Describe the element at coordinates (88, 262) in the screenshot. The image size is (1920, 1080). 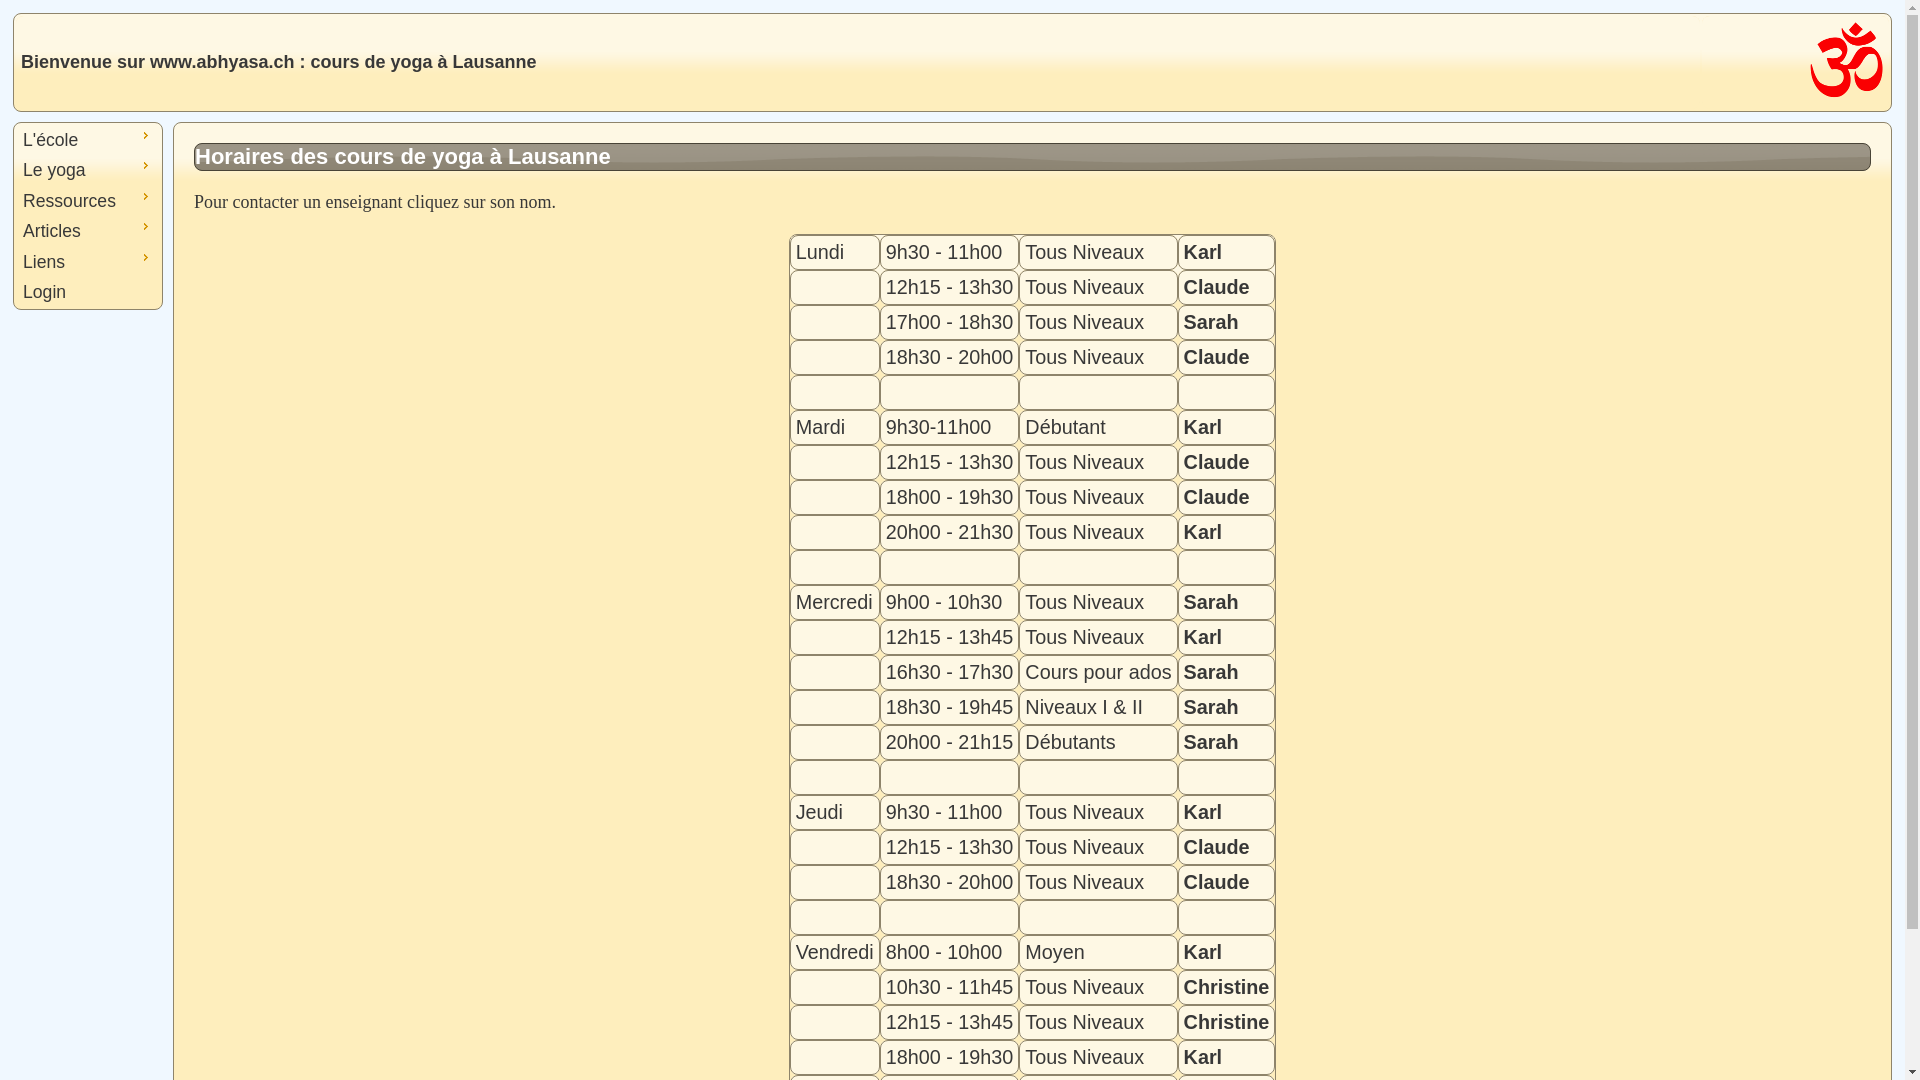
I see `Liens` at that location.